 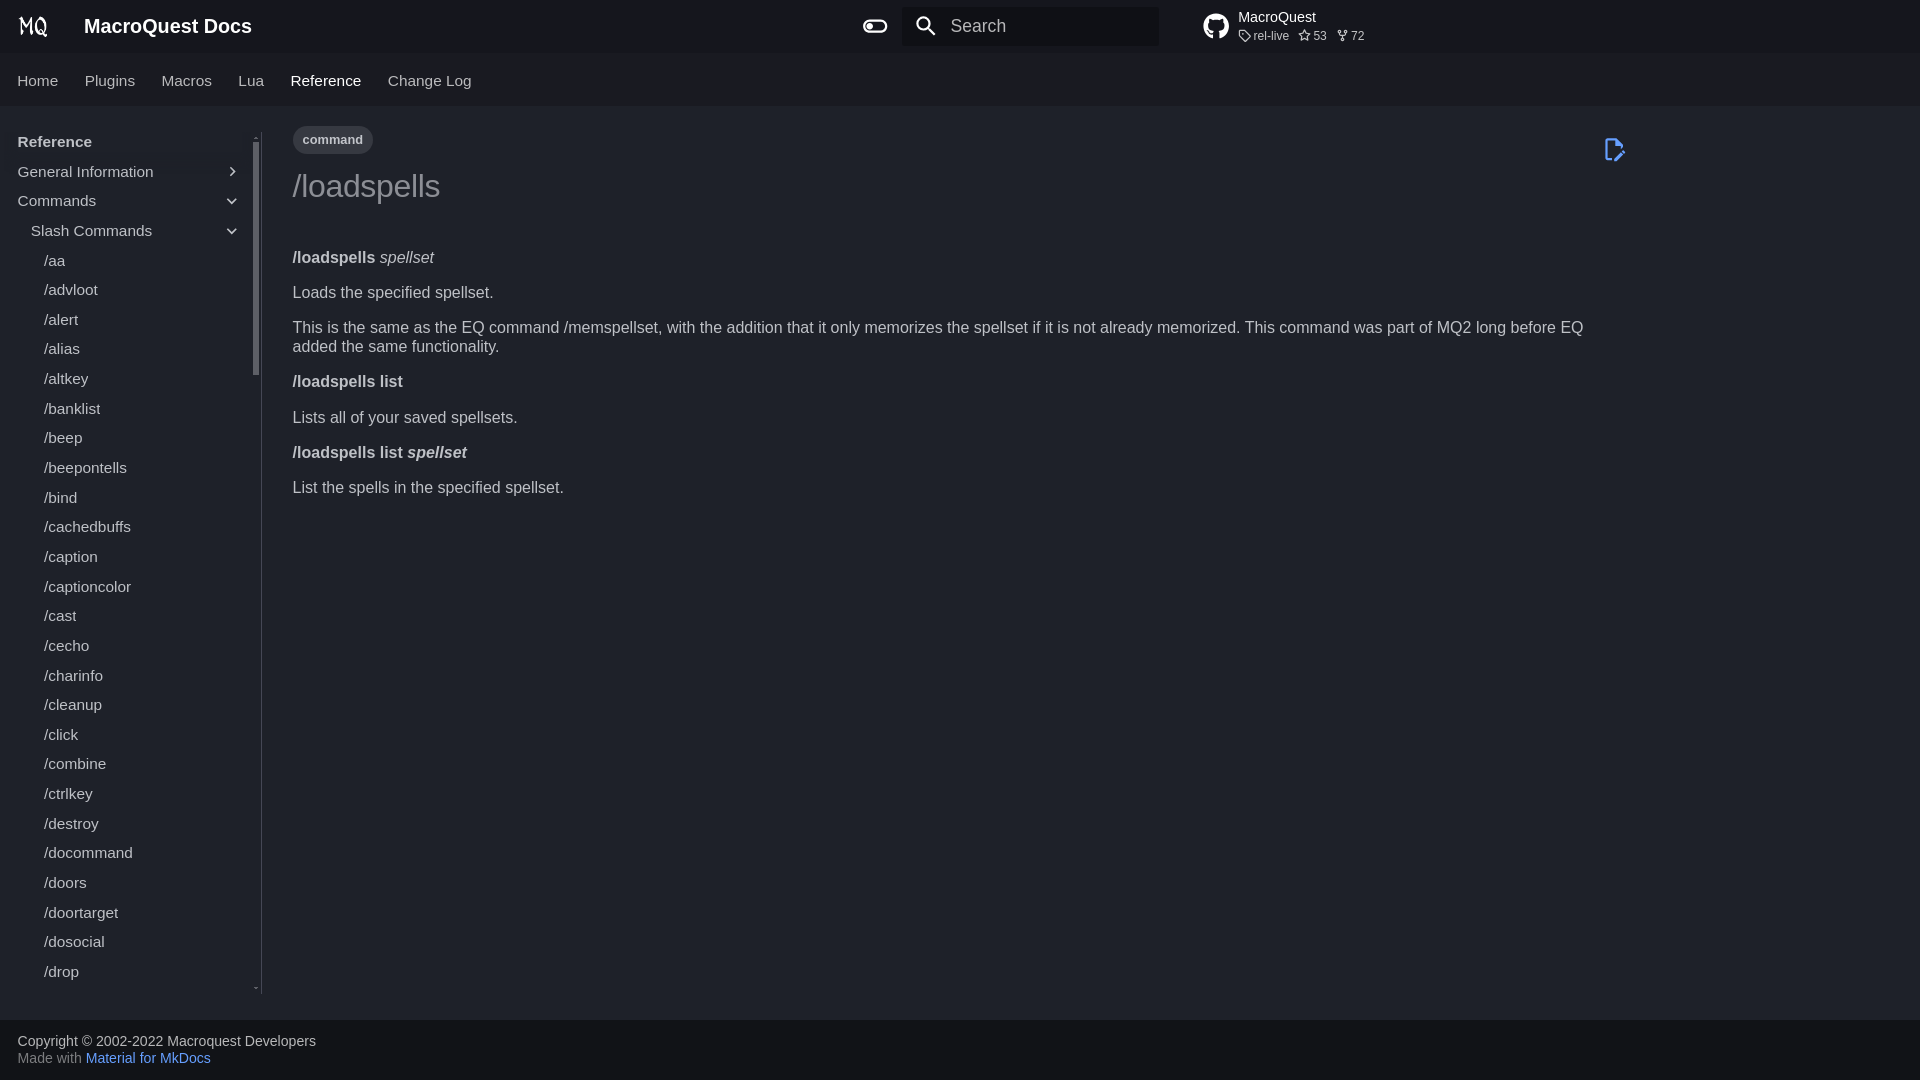 I want to click on Switch to light mode, so click(x=876, y=26).